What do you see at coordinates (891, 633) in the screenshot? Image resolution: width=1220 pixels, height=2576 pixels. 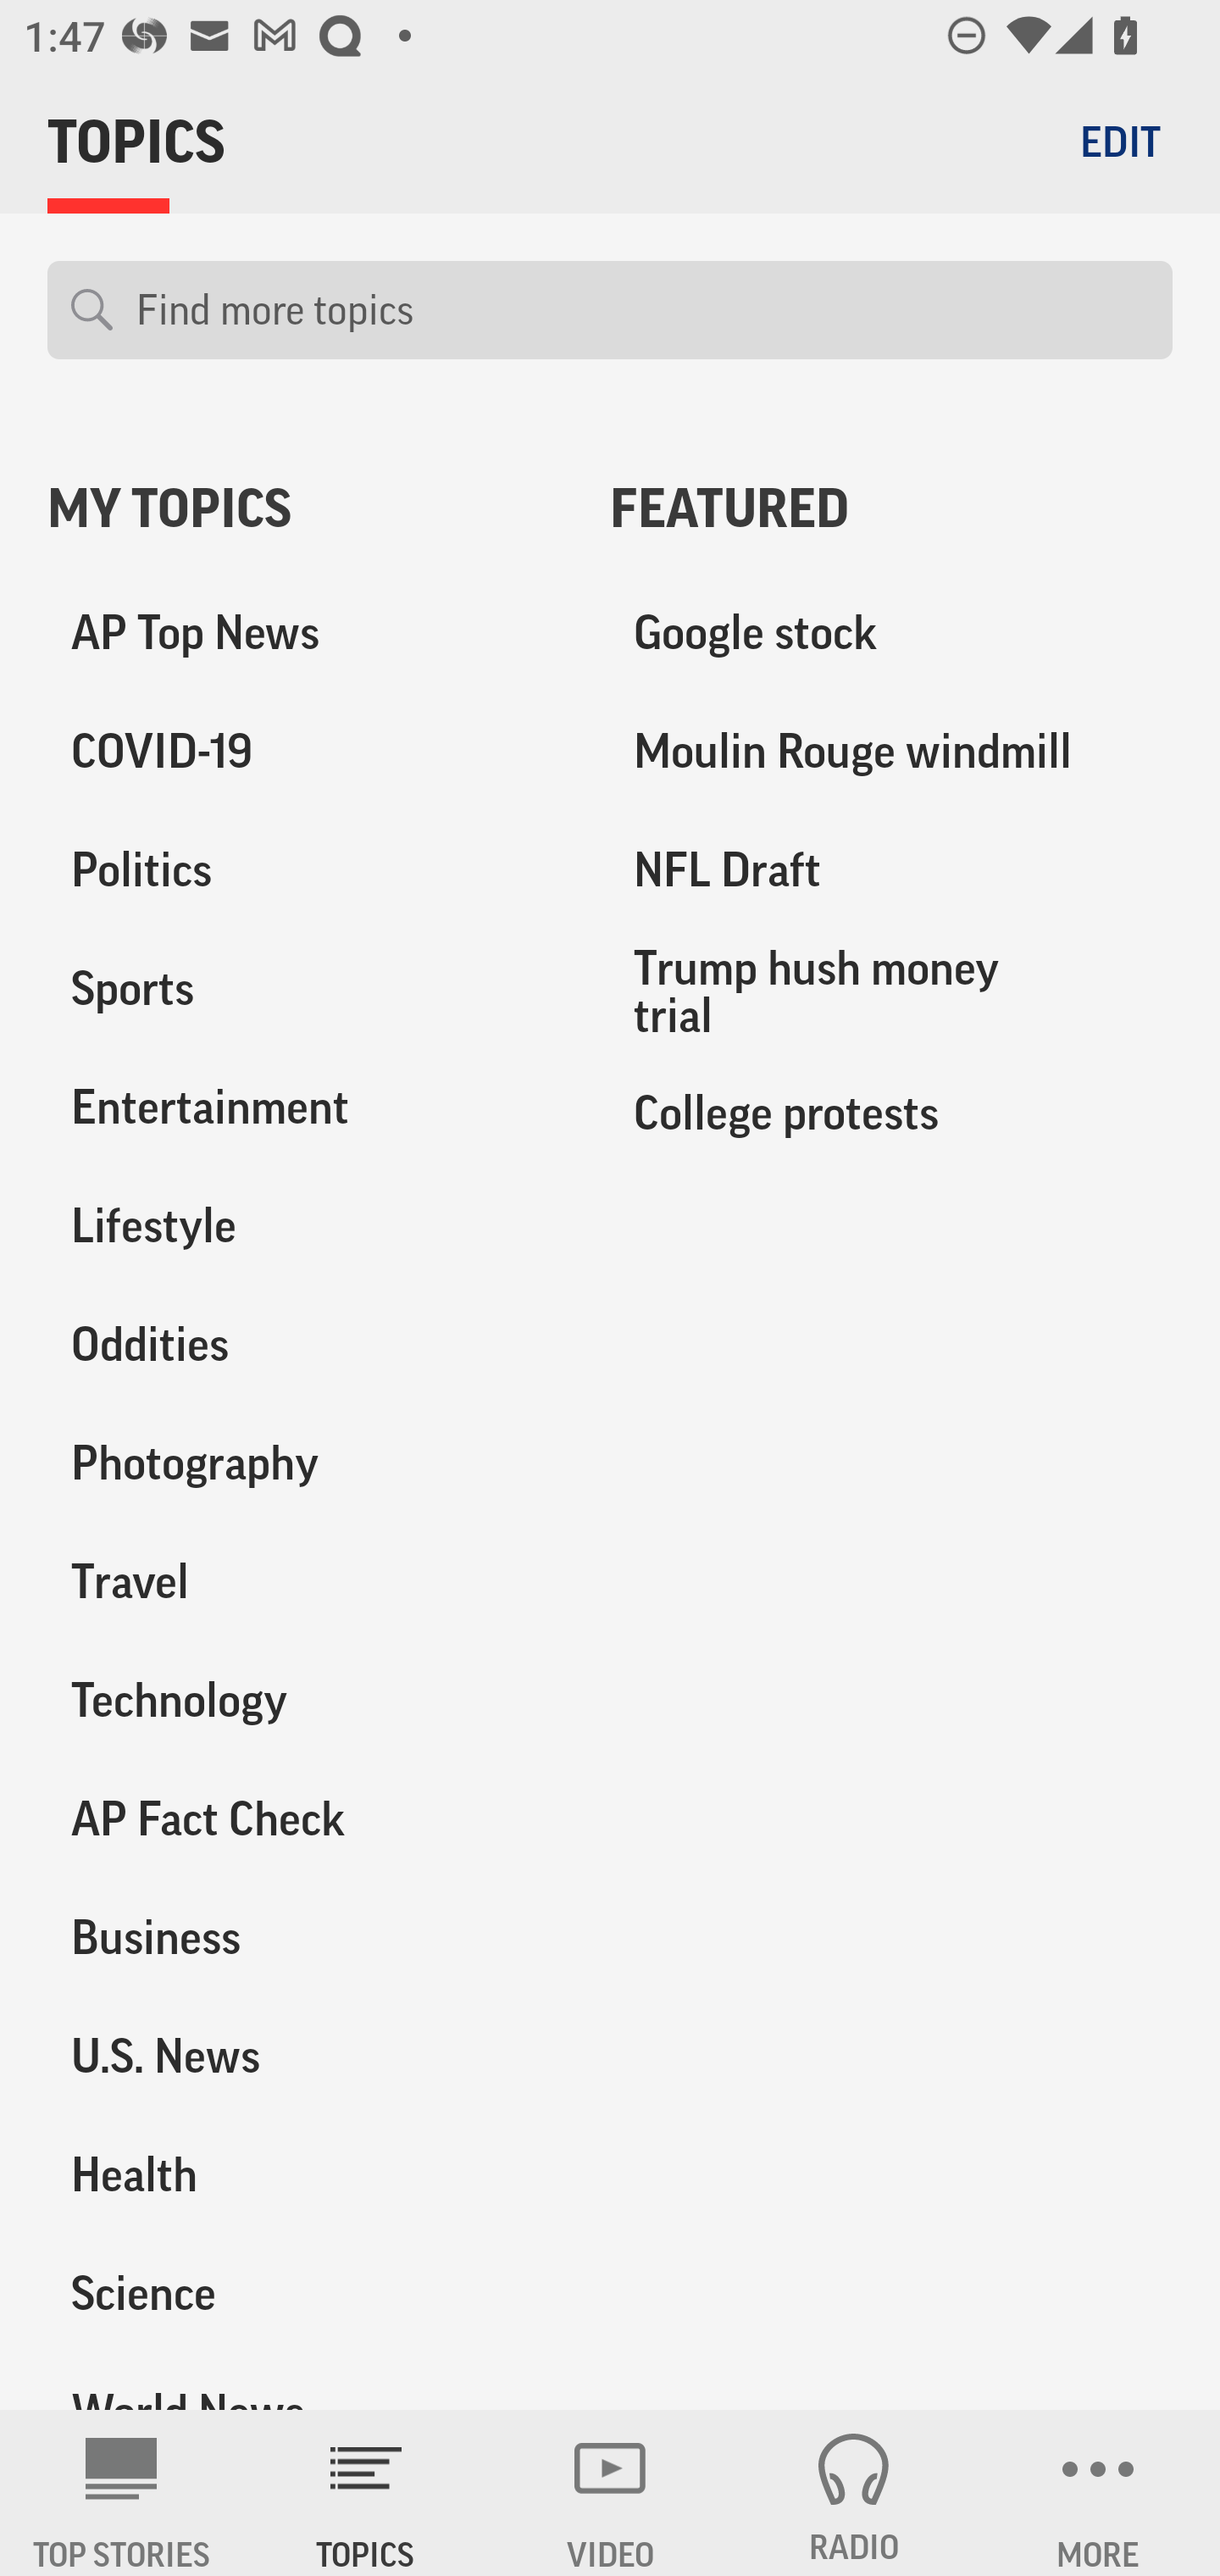 I see `Google stock` at bounding box center [891, 633].